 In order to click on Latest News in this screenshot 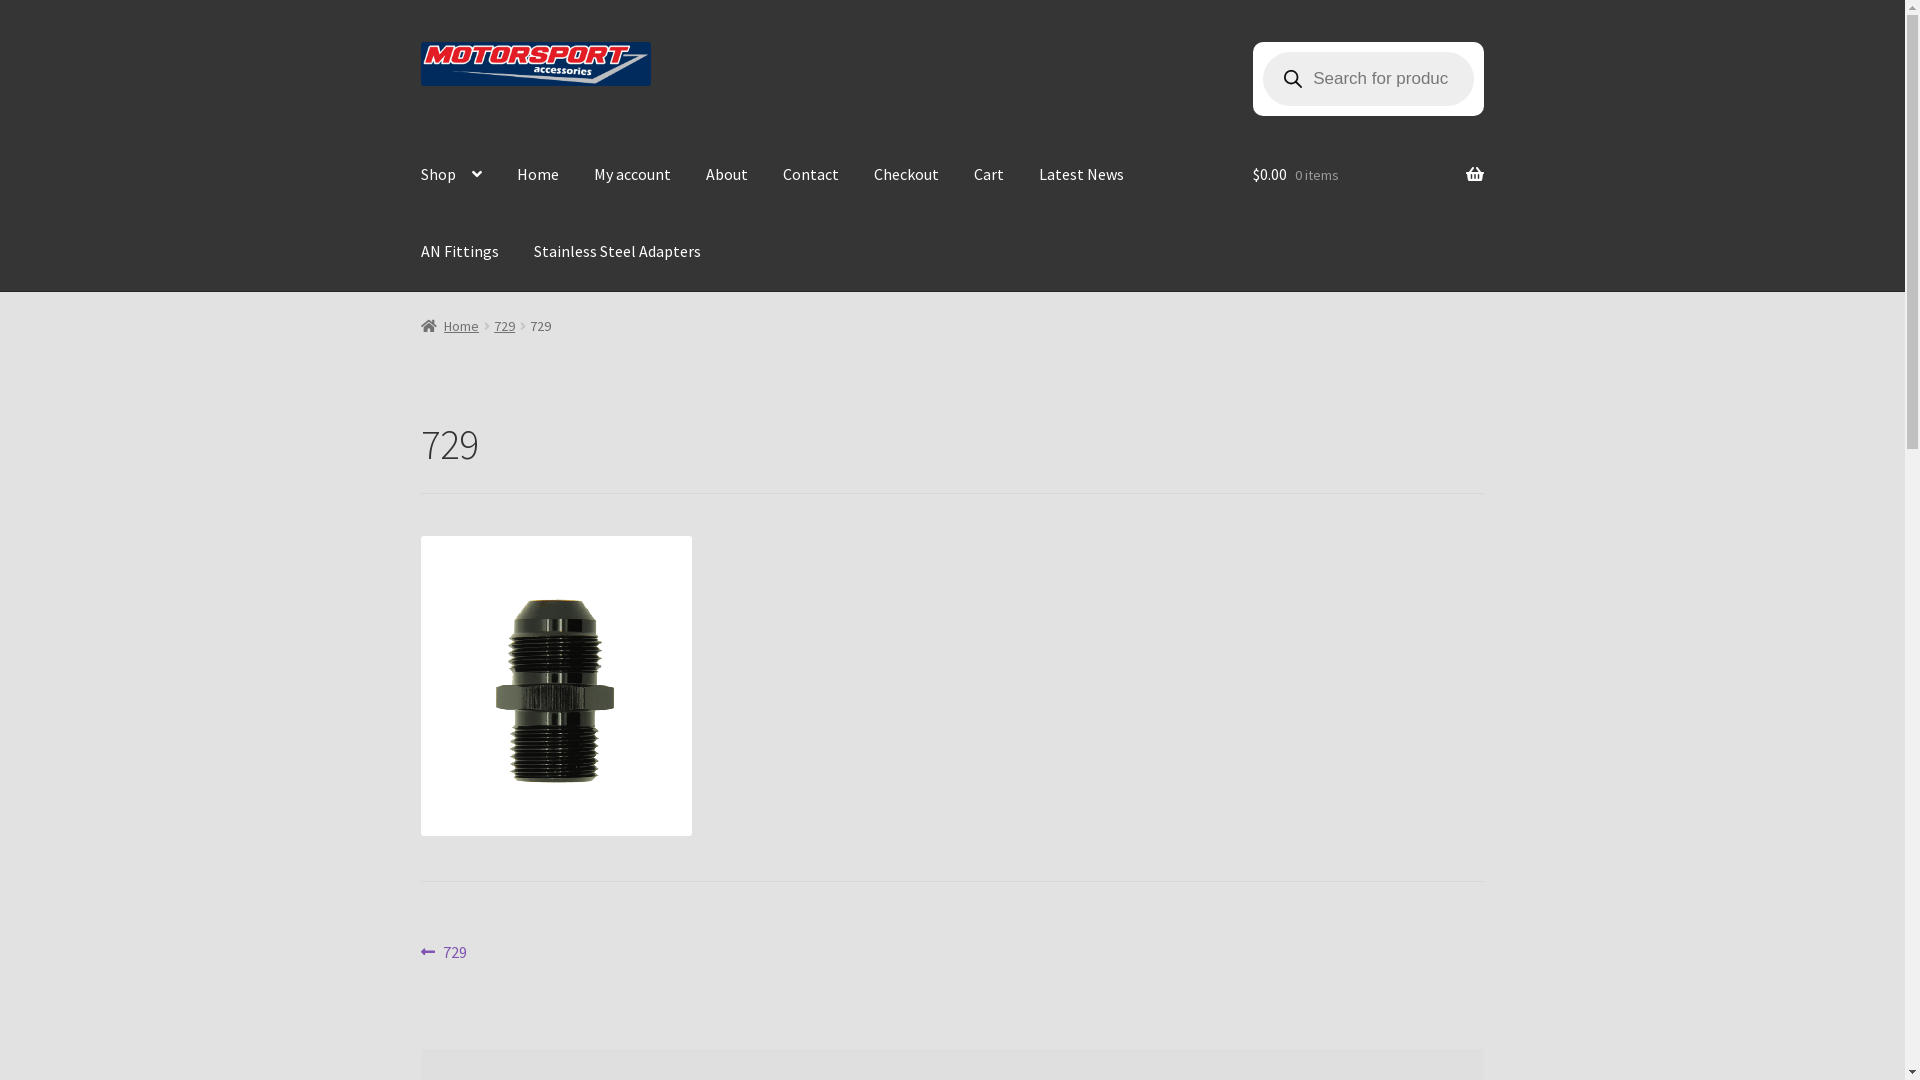, I will do `click(1082, 175)`.